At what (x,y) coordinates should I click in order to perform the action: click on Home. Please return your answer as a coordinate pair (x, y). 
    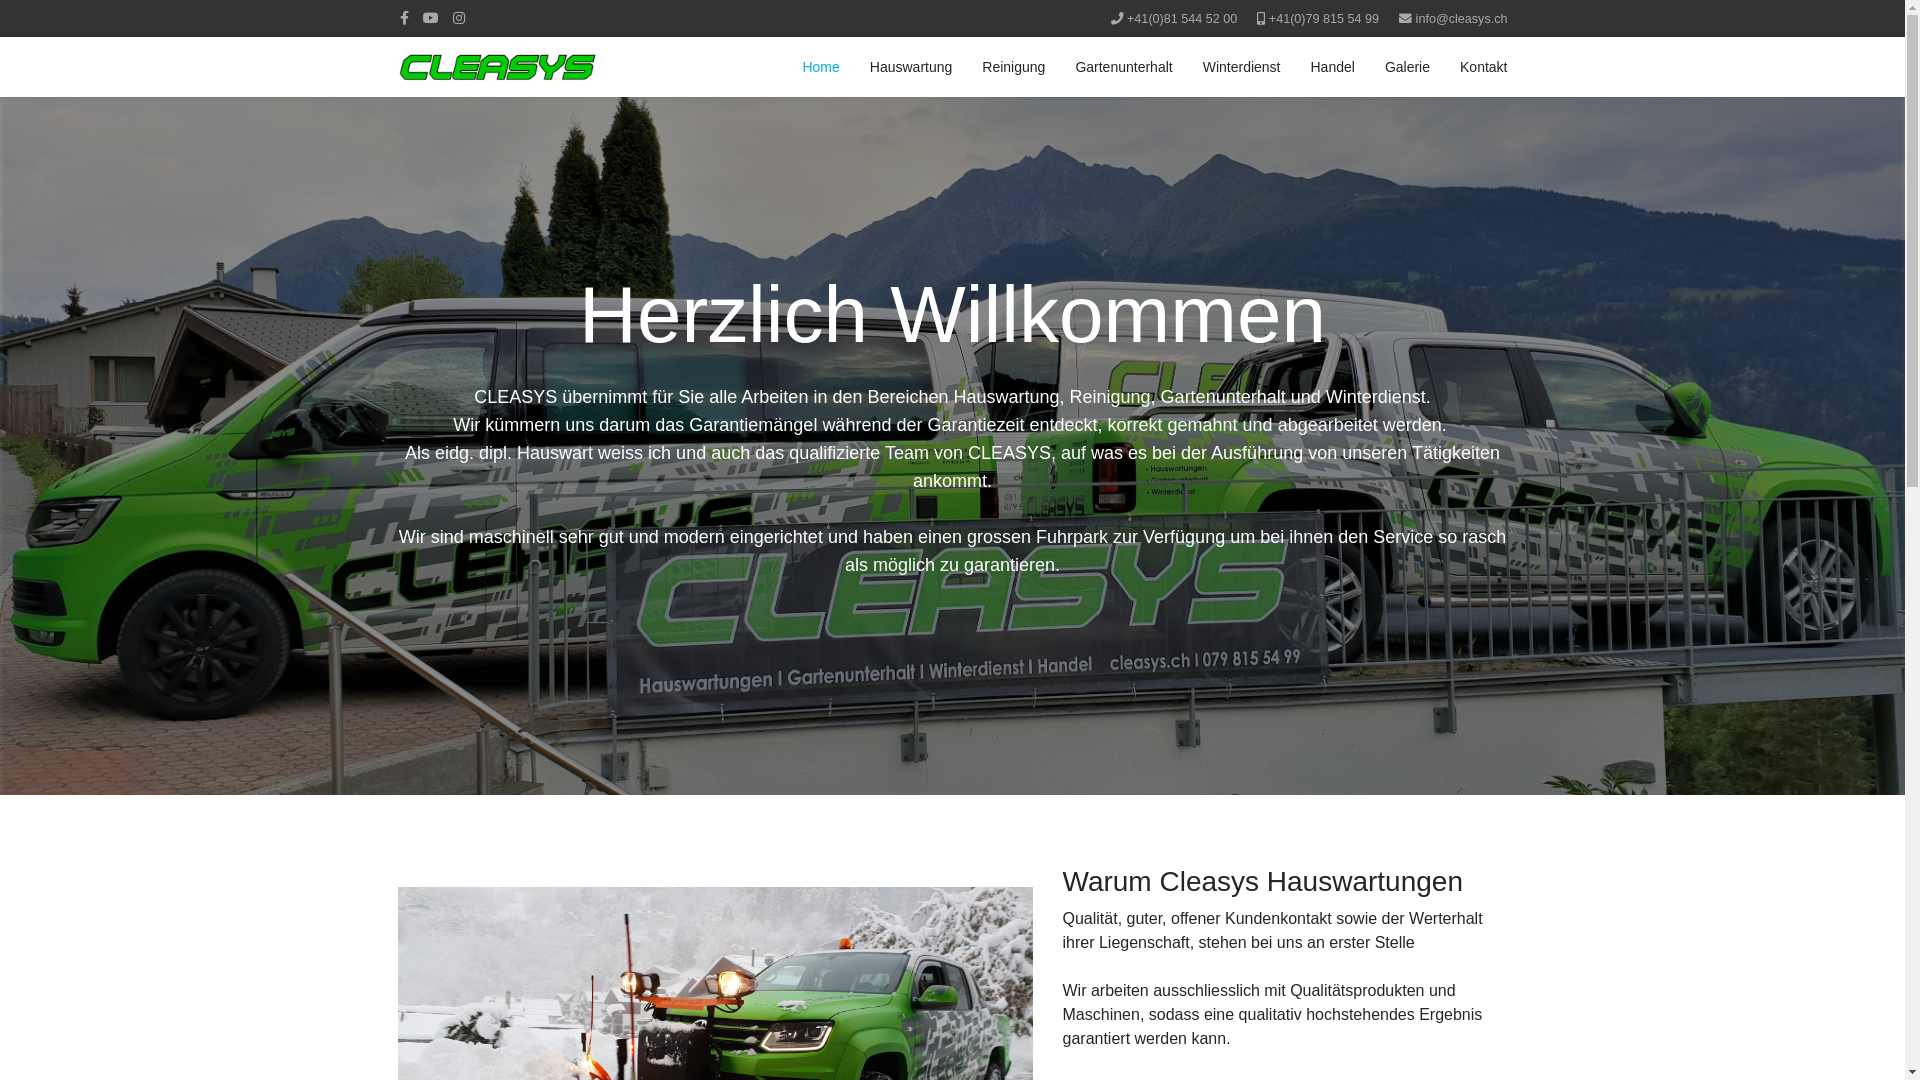
    Looking at the image, I should click on (820, 67).